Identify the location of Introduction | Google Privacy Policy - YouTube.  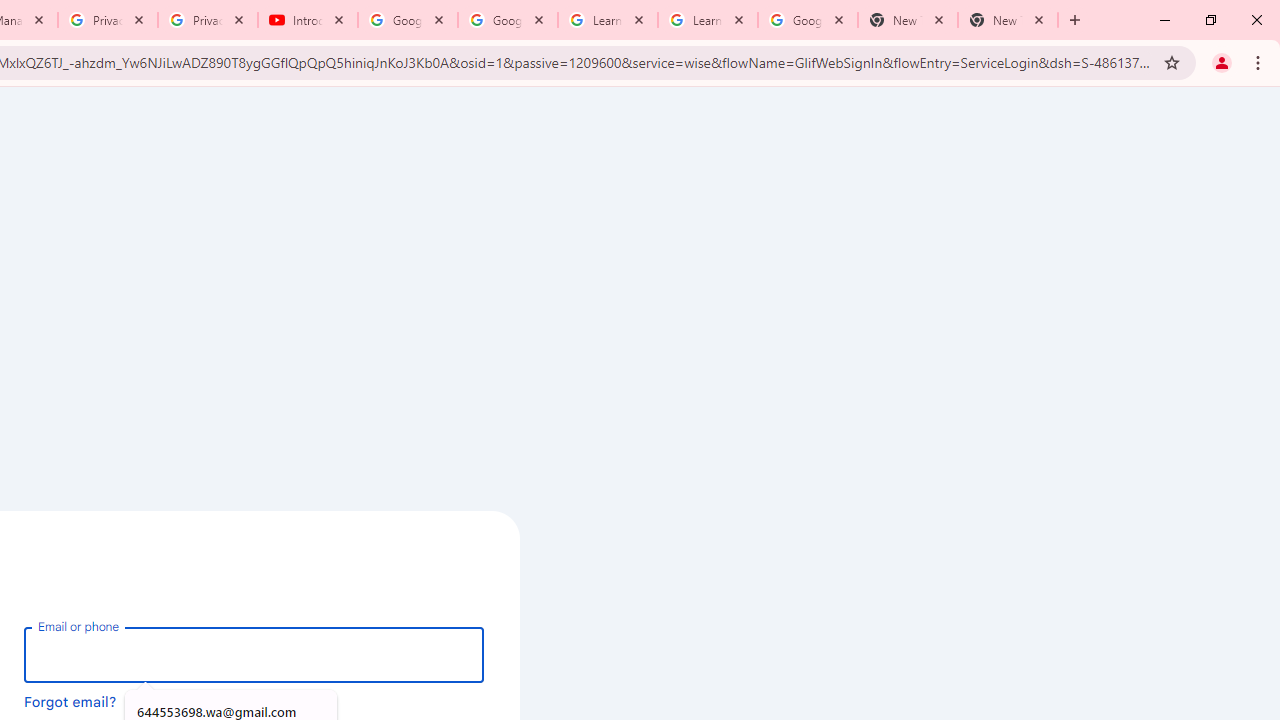
(308, 20).